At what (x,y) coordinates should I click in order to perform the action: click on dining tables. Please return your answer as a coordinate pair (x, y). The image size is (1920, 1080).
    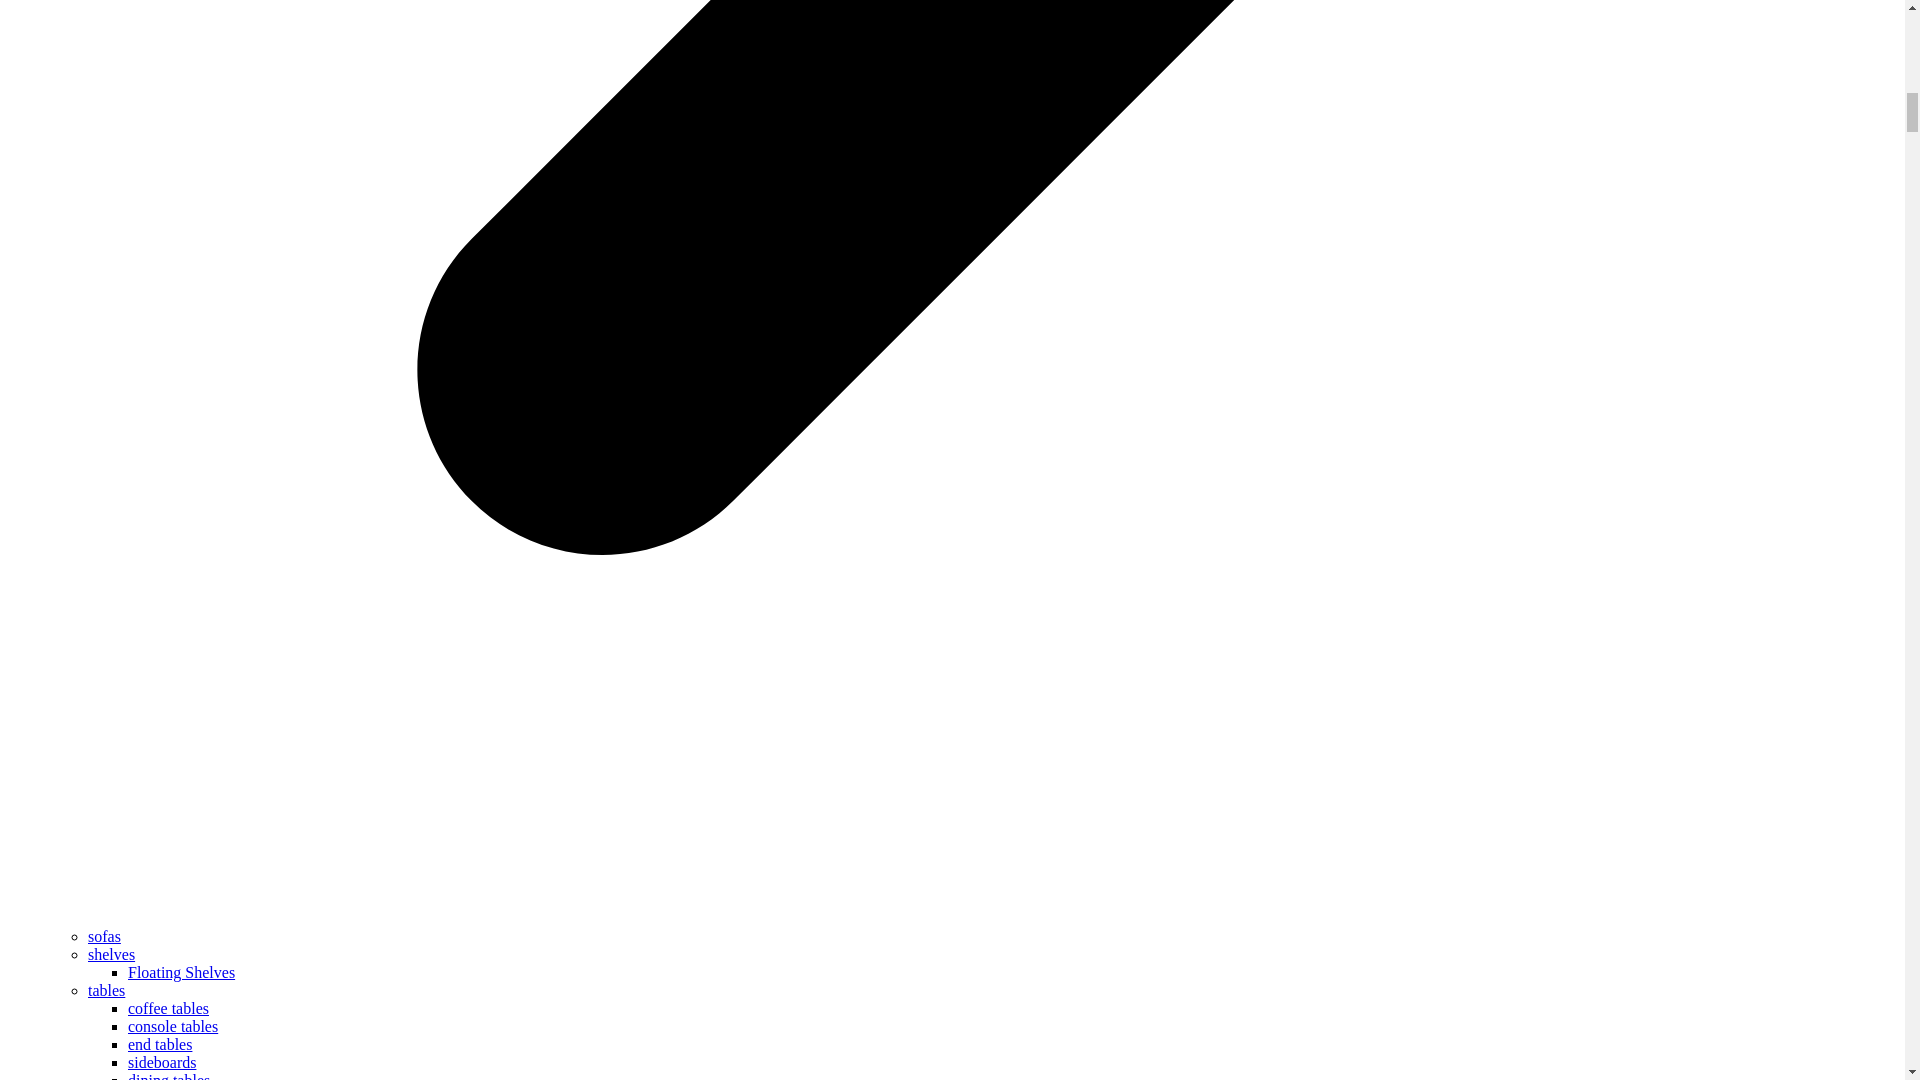
    Looking at the image, I should click on (168, 1076).